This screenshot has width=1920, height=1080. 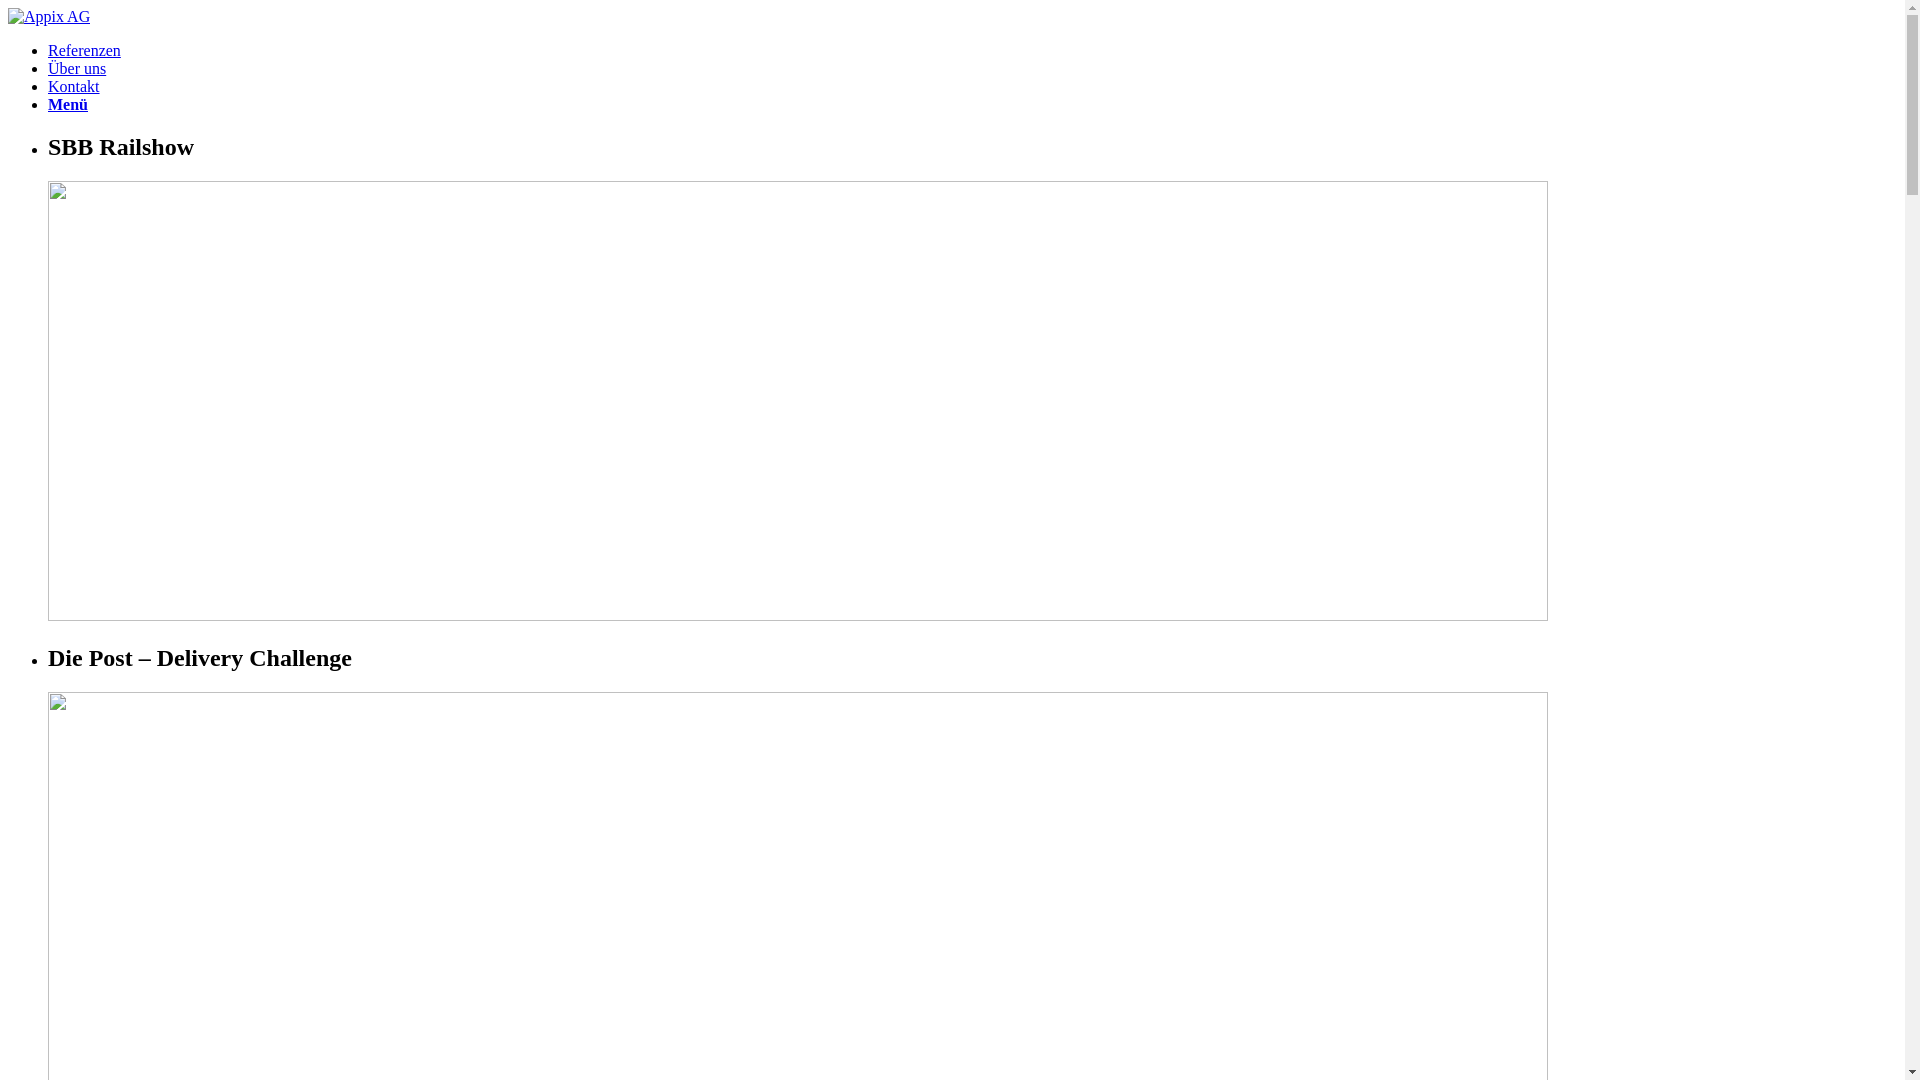 What do you see at coordinates (84, 50) in the screenshot?
I see `Referenzen` at bounding box center [84, 50].